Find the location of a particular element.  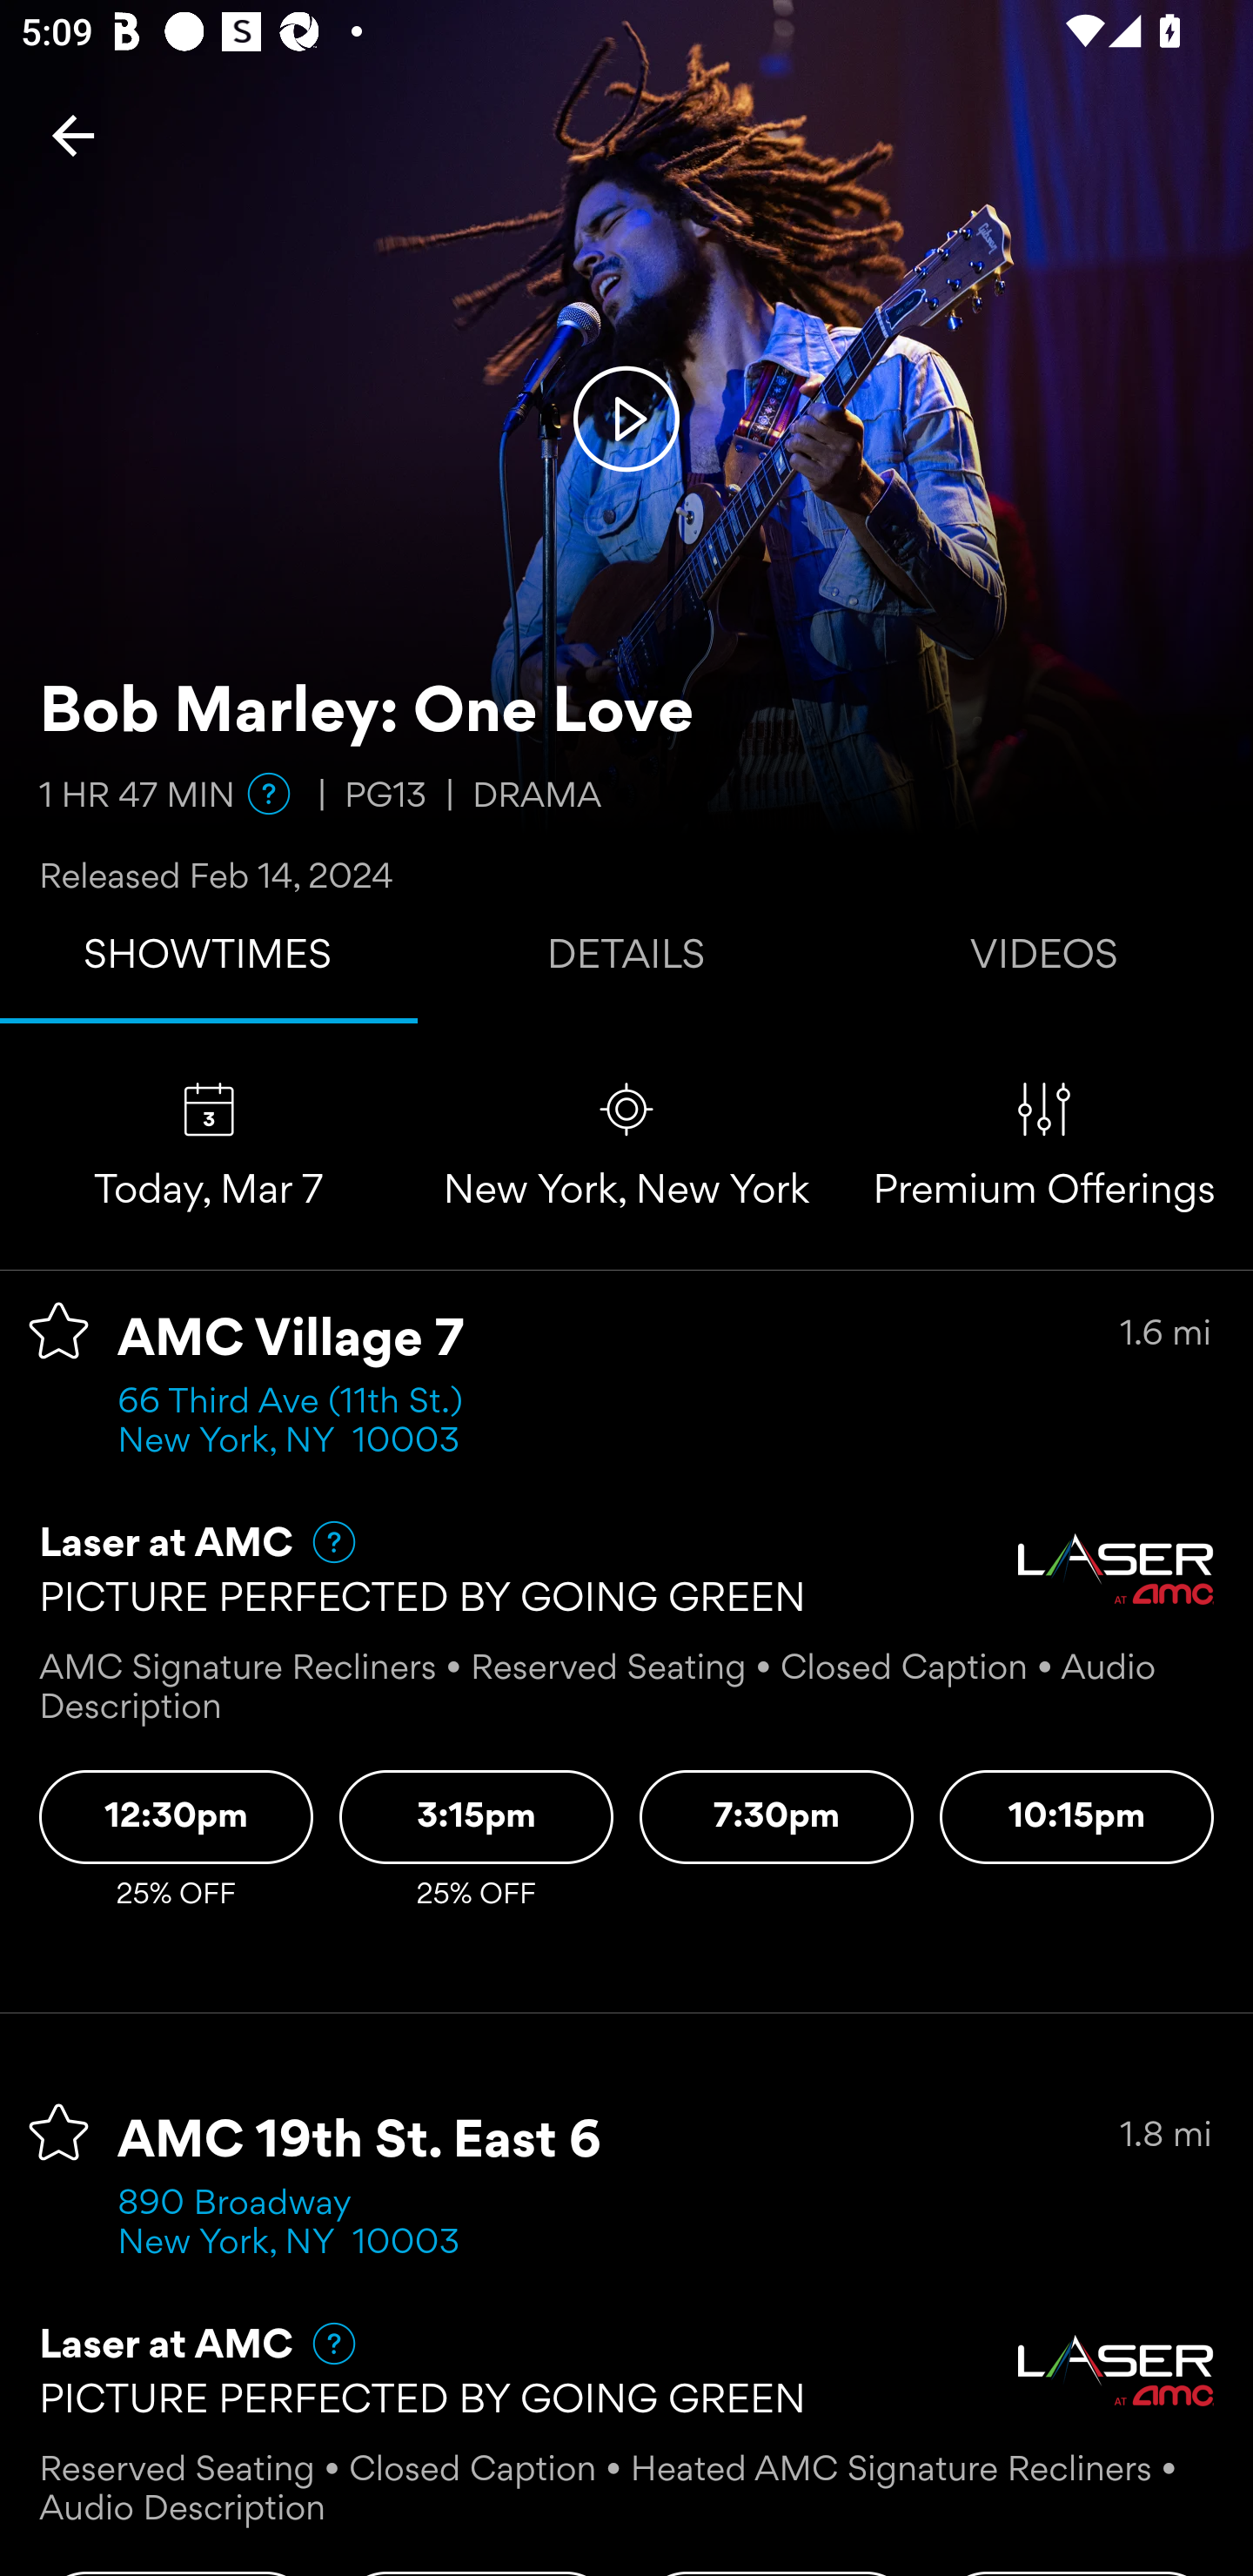

VIDEOS
Tab 3 of 3 is located at coordinates (1044, 961).